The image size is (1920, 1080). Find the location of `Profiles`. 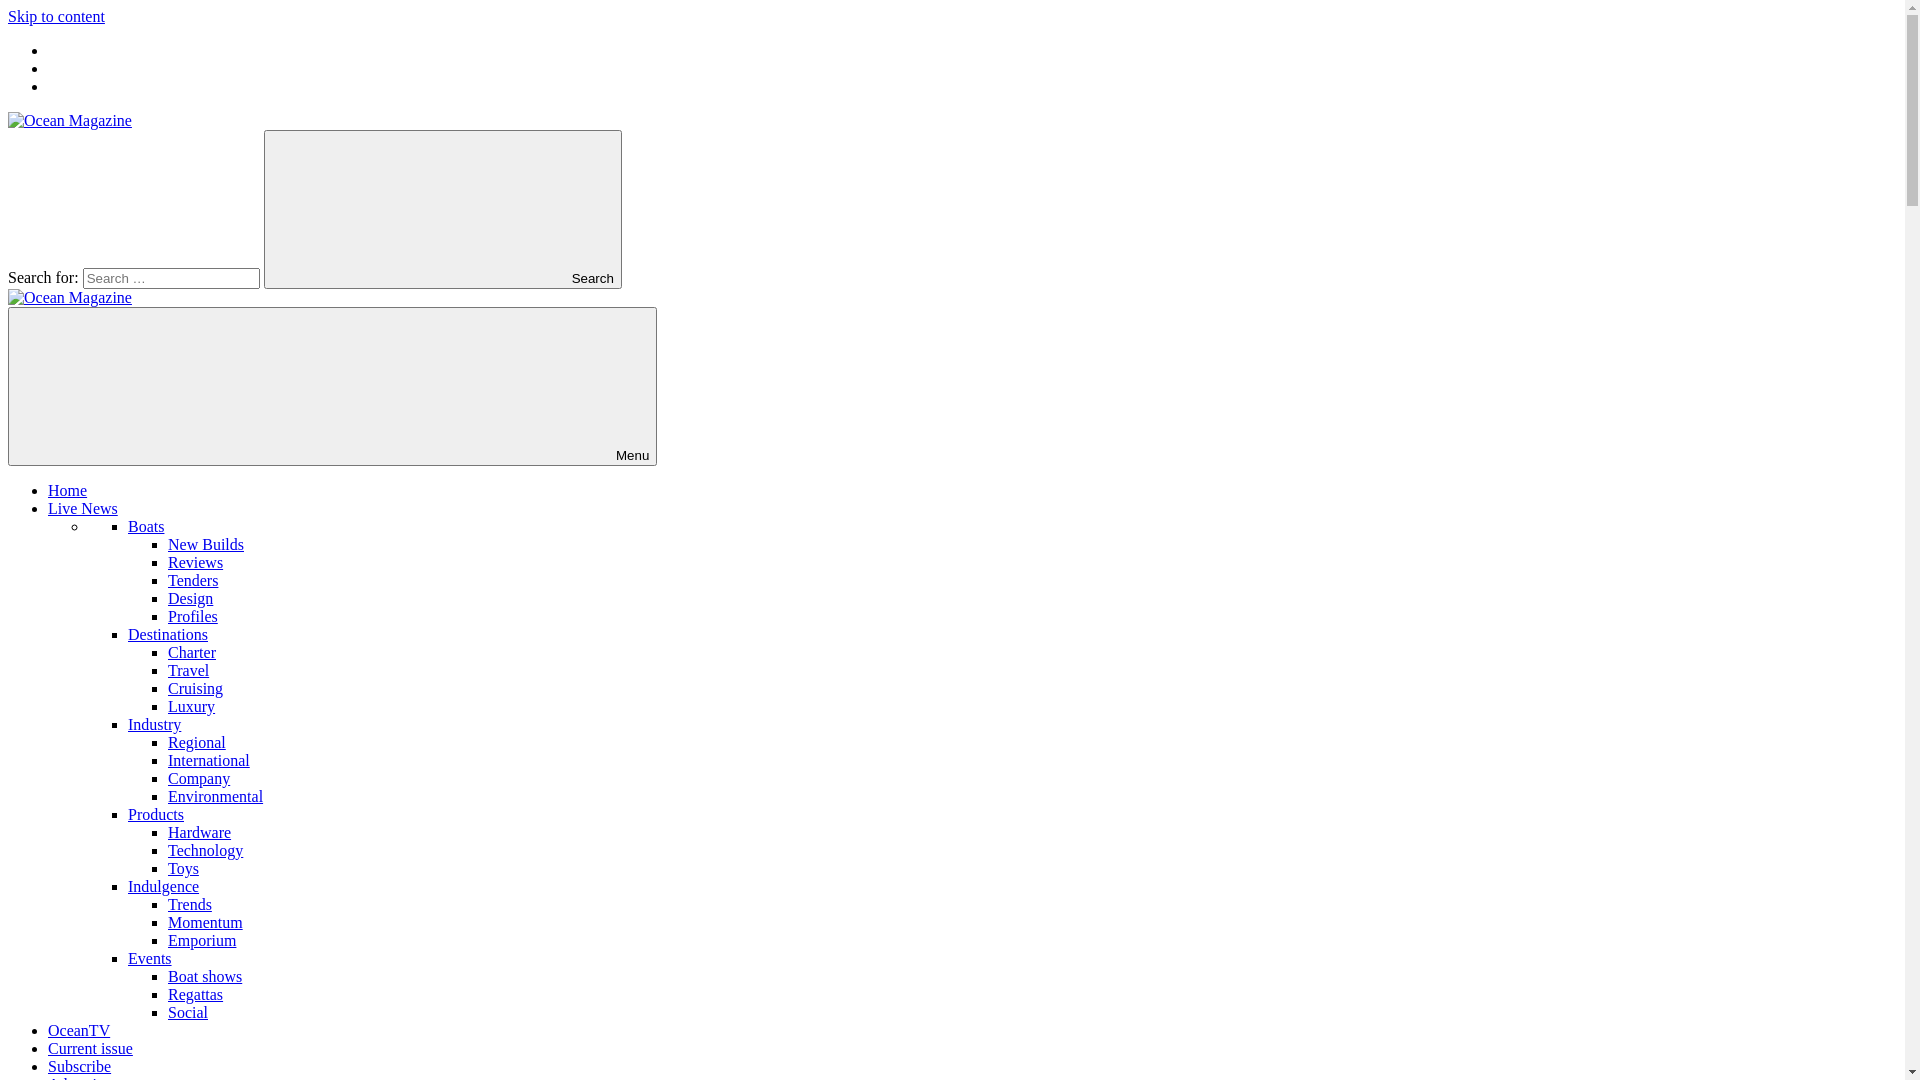

Profiles is located at coordinates (193, 616).